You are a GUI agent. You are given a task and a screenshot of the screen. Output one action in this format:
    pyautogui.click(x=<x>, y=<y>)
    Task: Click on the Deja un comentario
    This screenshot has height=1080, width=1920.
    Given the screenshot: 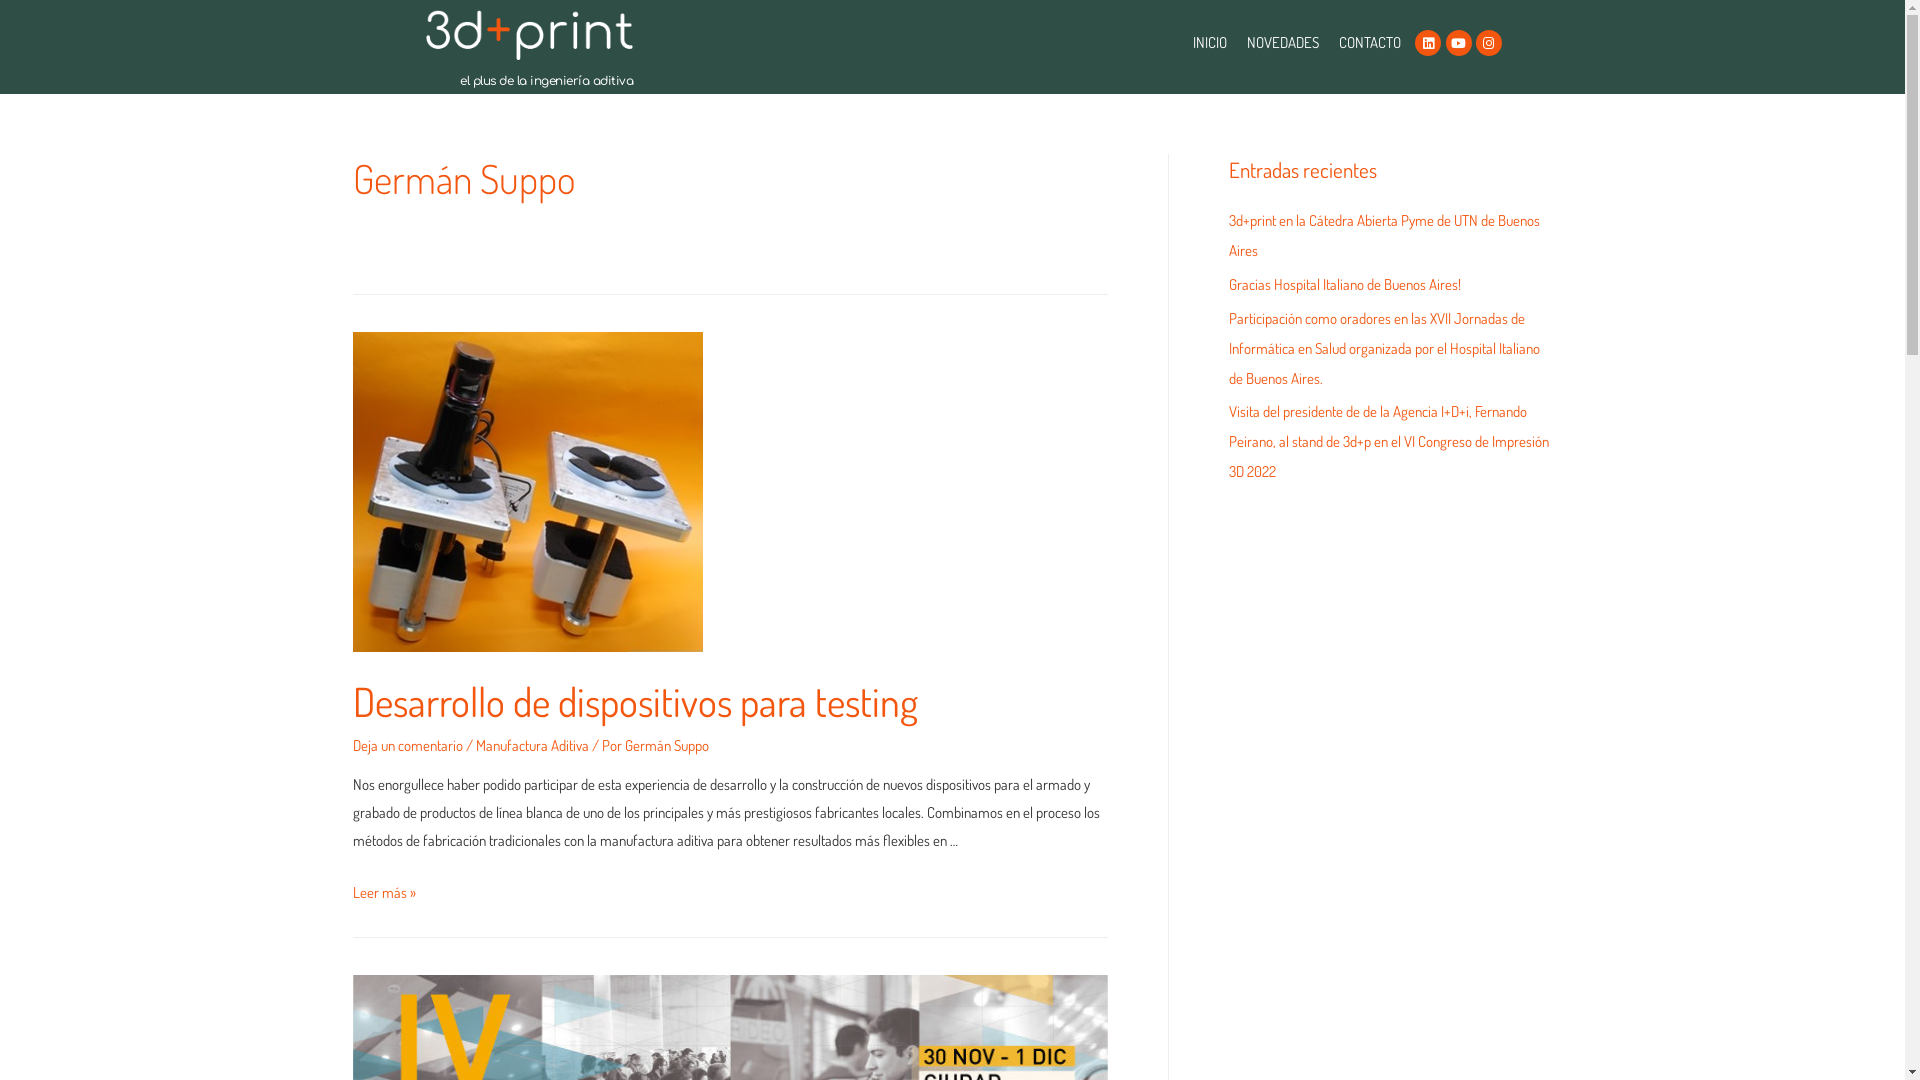 What is the action you would take?
    pyautogui.click(x=407, y=746)
    